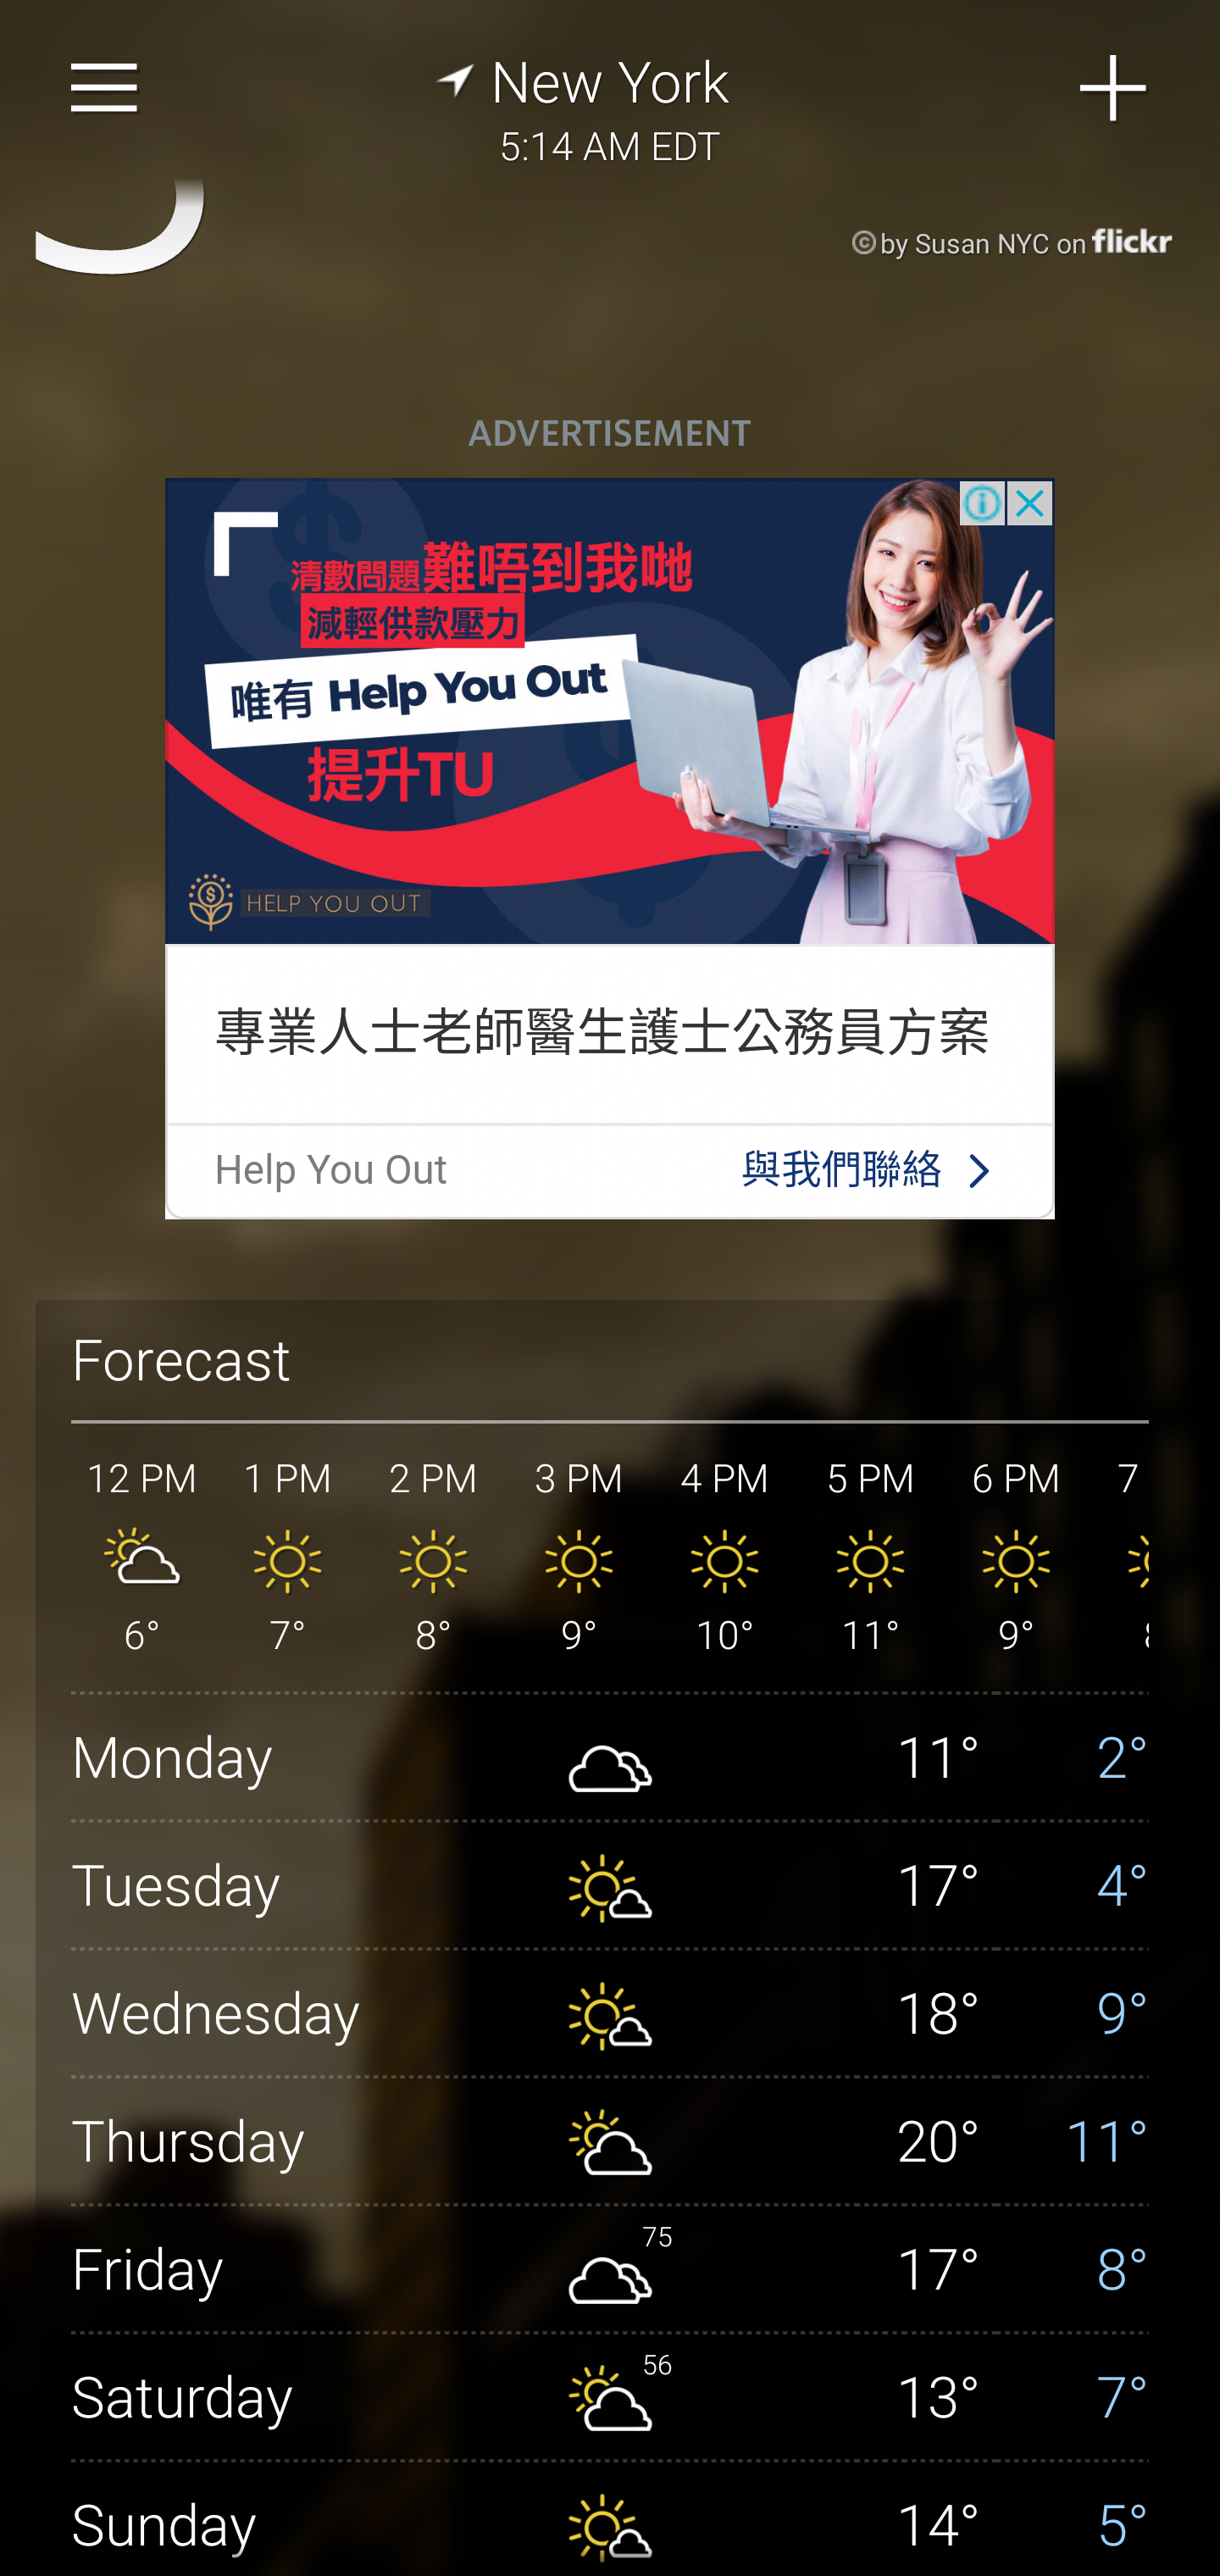  What do you see at coordinates (105, 88) in the screenshot?
I see `Sidebar` at bounding box center [105, 88].